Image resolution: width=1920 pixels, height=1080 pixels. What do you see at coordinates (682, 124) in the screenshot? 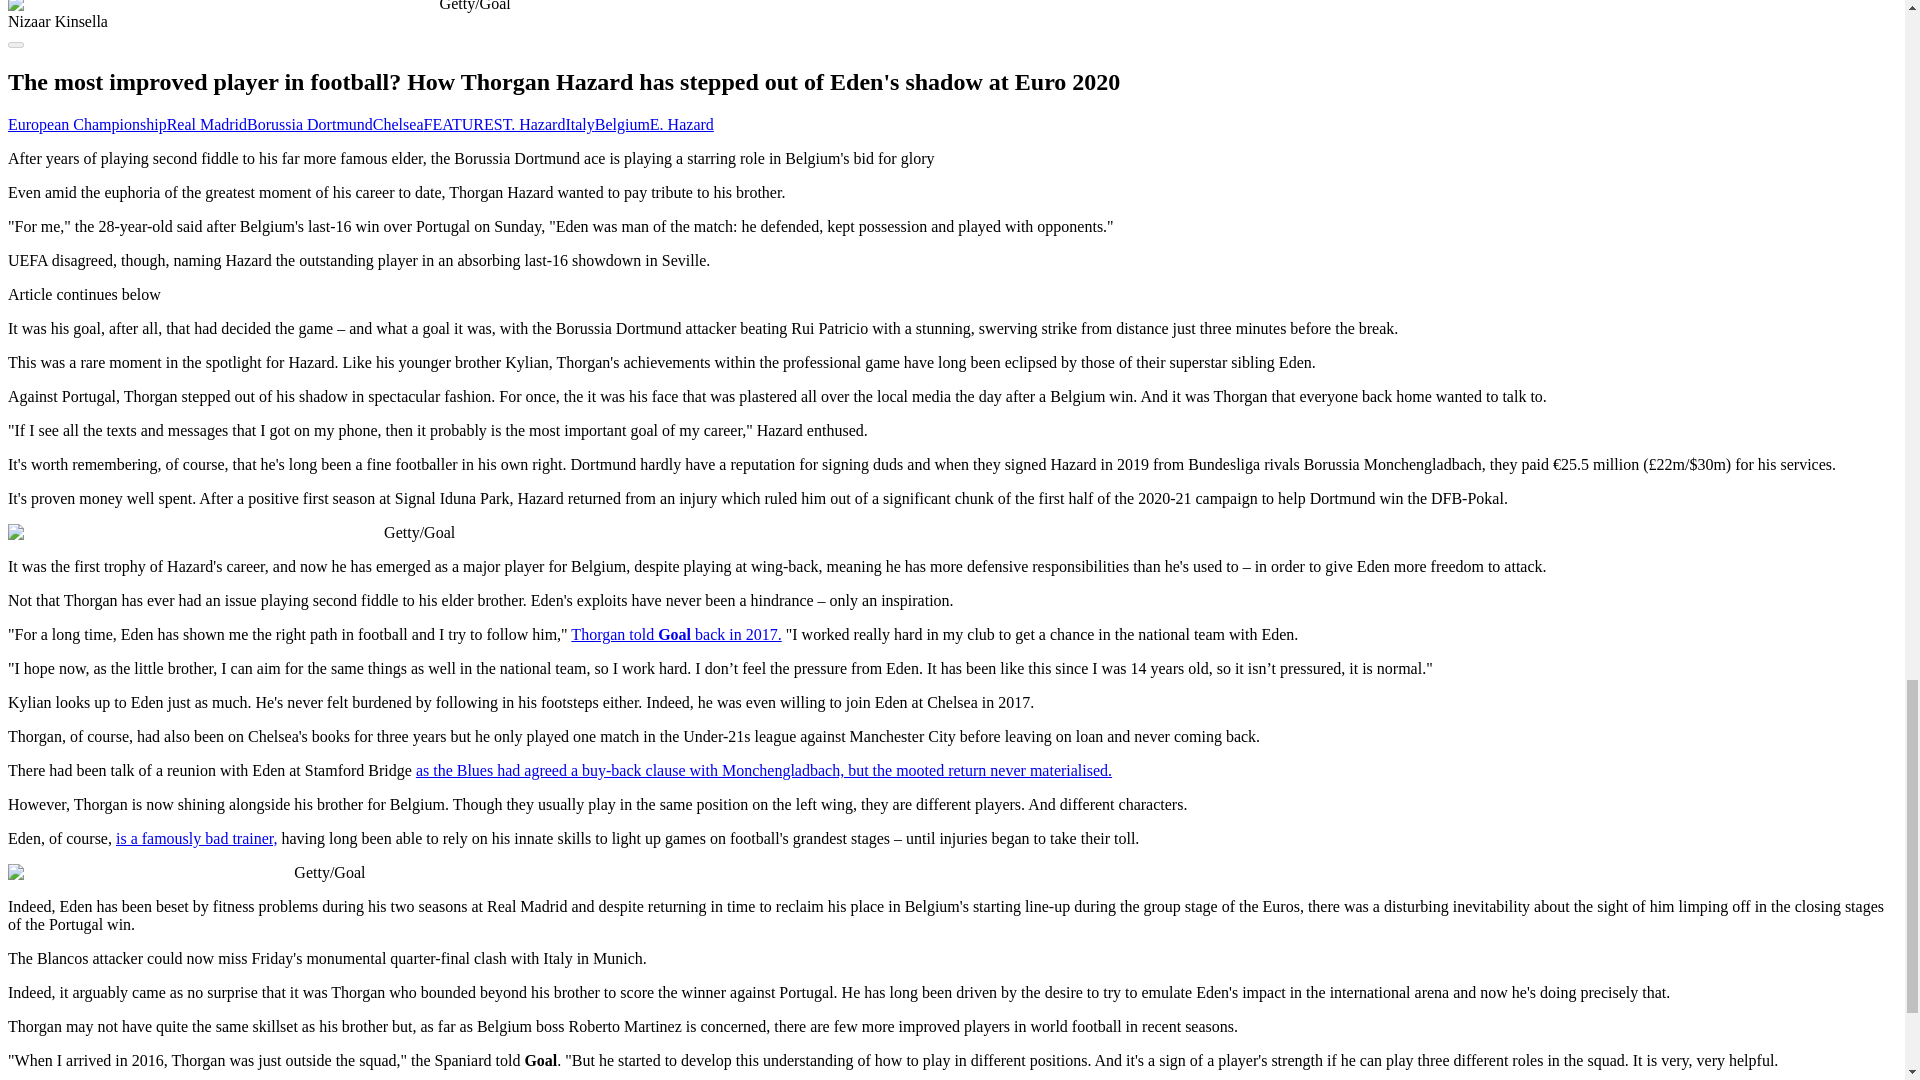
I see `E. Hazard` at bounding box center [682, 124].